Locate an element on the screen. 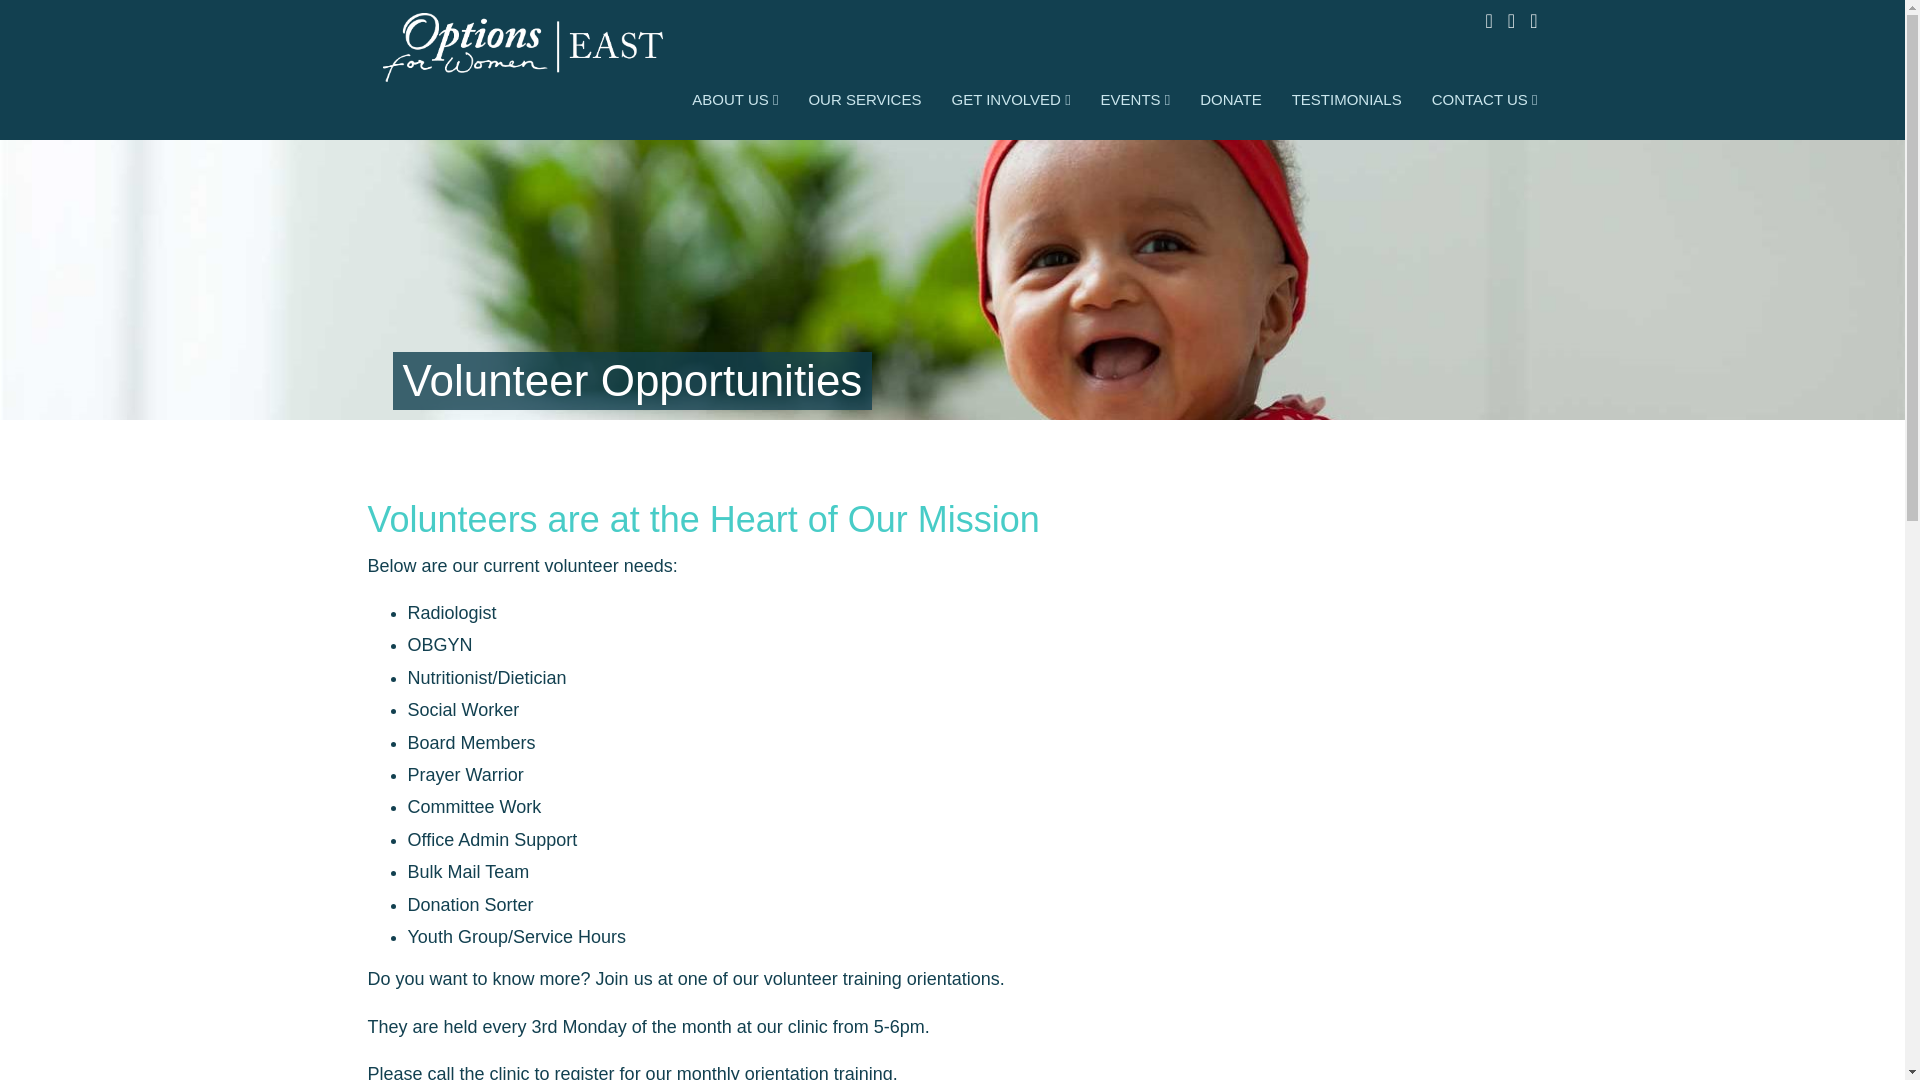 This screenshot has height=1080, width=1920. Our Services is located at coordinates (864, 104).